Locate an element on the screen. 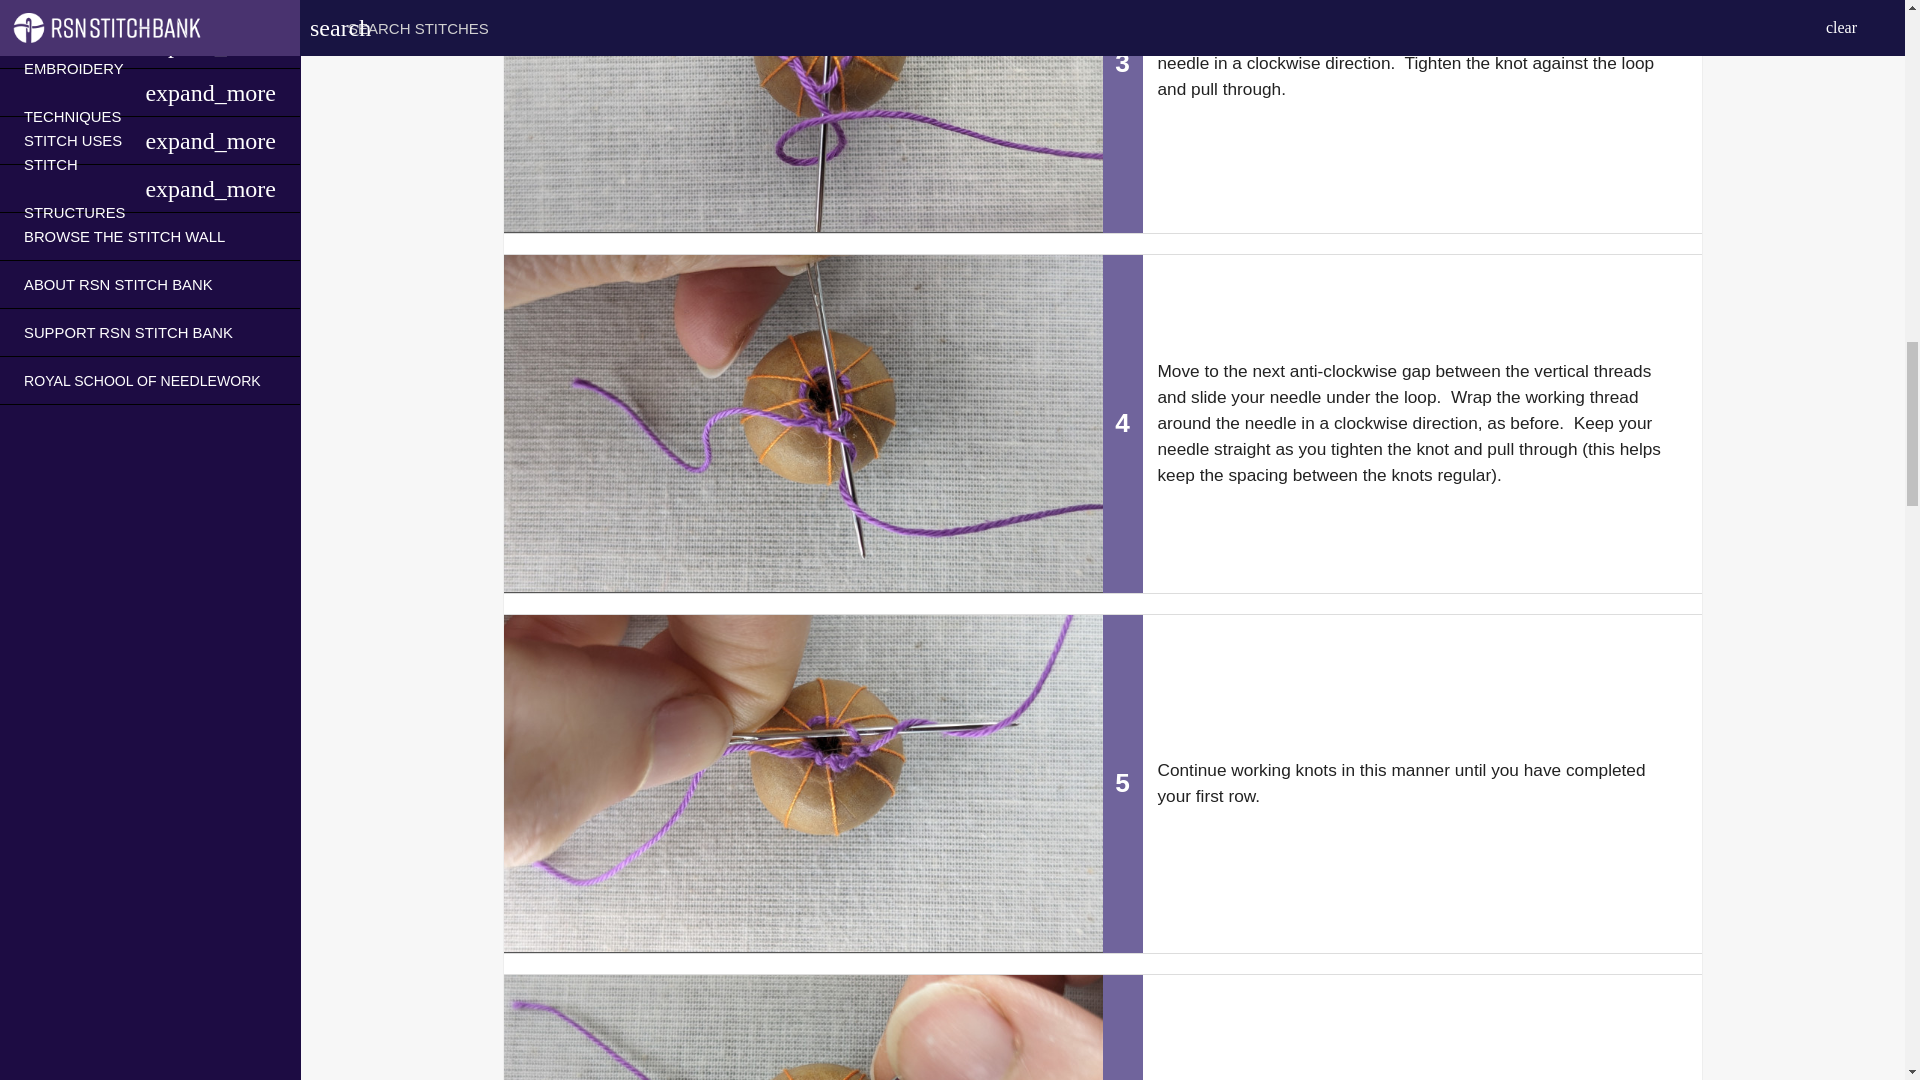 Image resolution: width=1920 pixels, height=1080 pixels. Ball stitch method stage 4 is located at coordinates (802, 422).